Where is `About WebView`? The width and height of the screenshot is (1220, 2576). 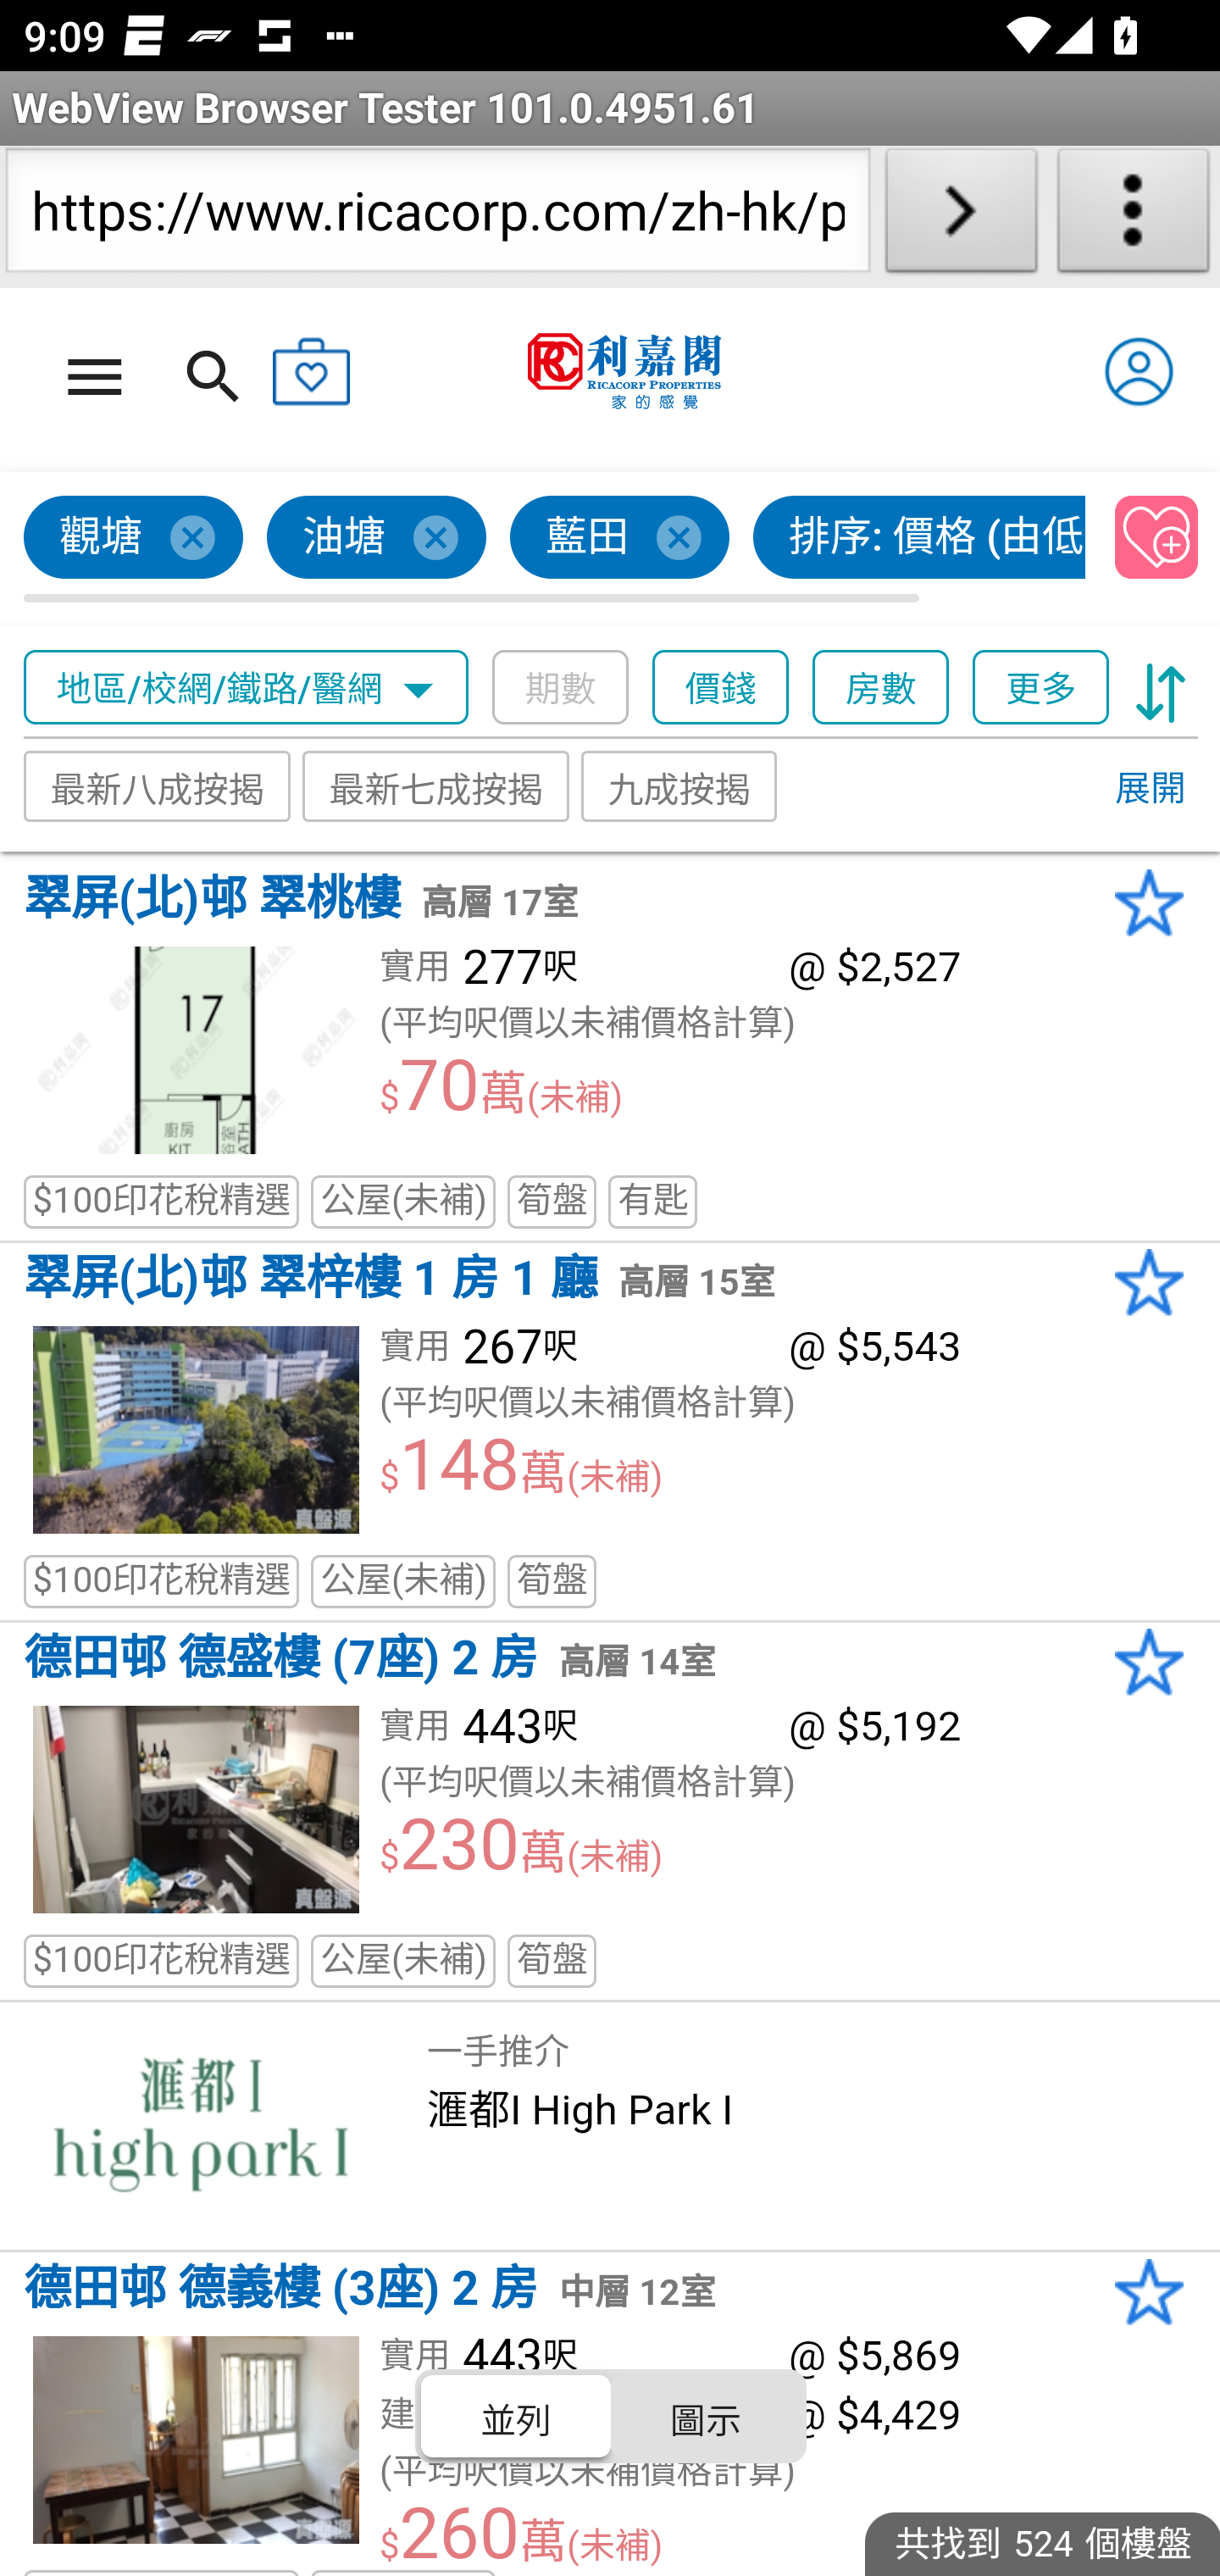 About WebView is located at coordinates (1134, 217).